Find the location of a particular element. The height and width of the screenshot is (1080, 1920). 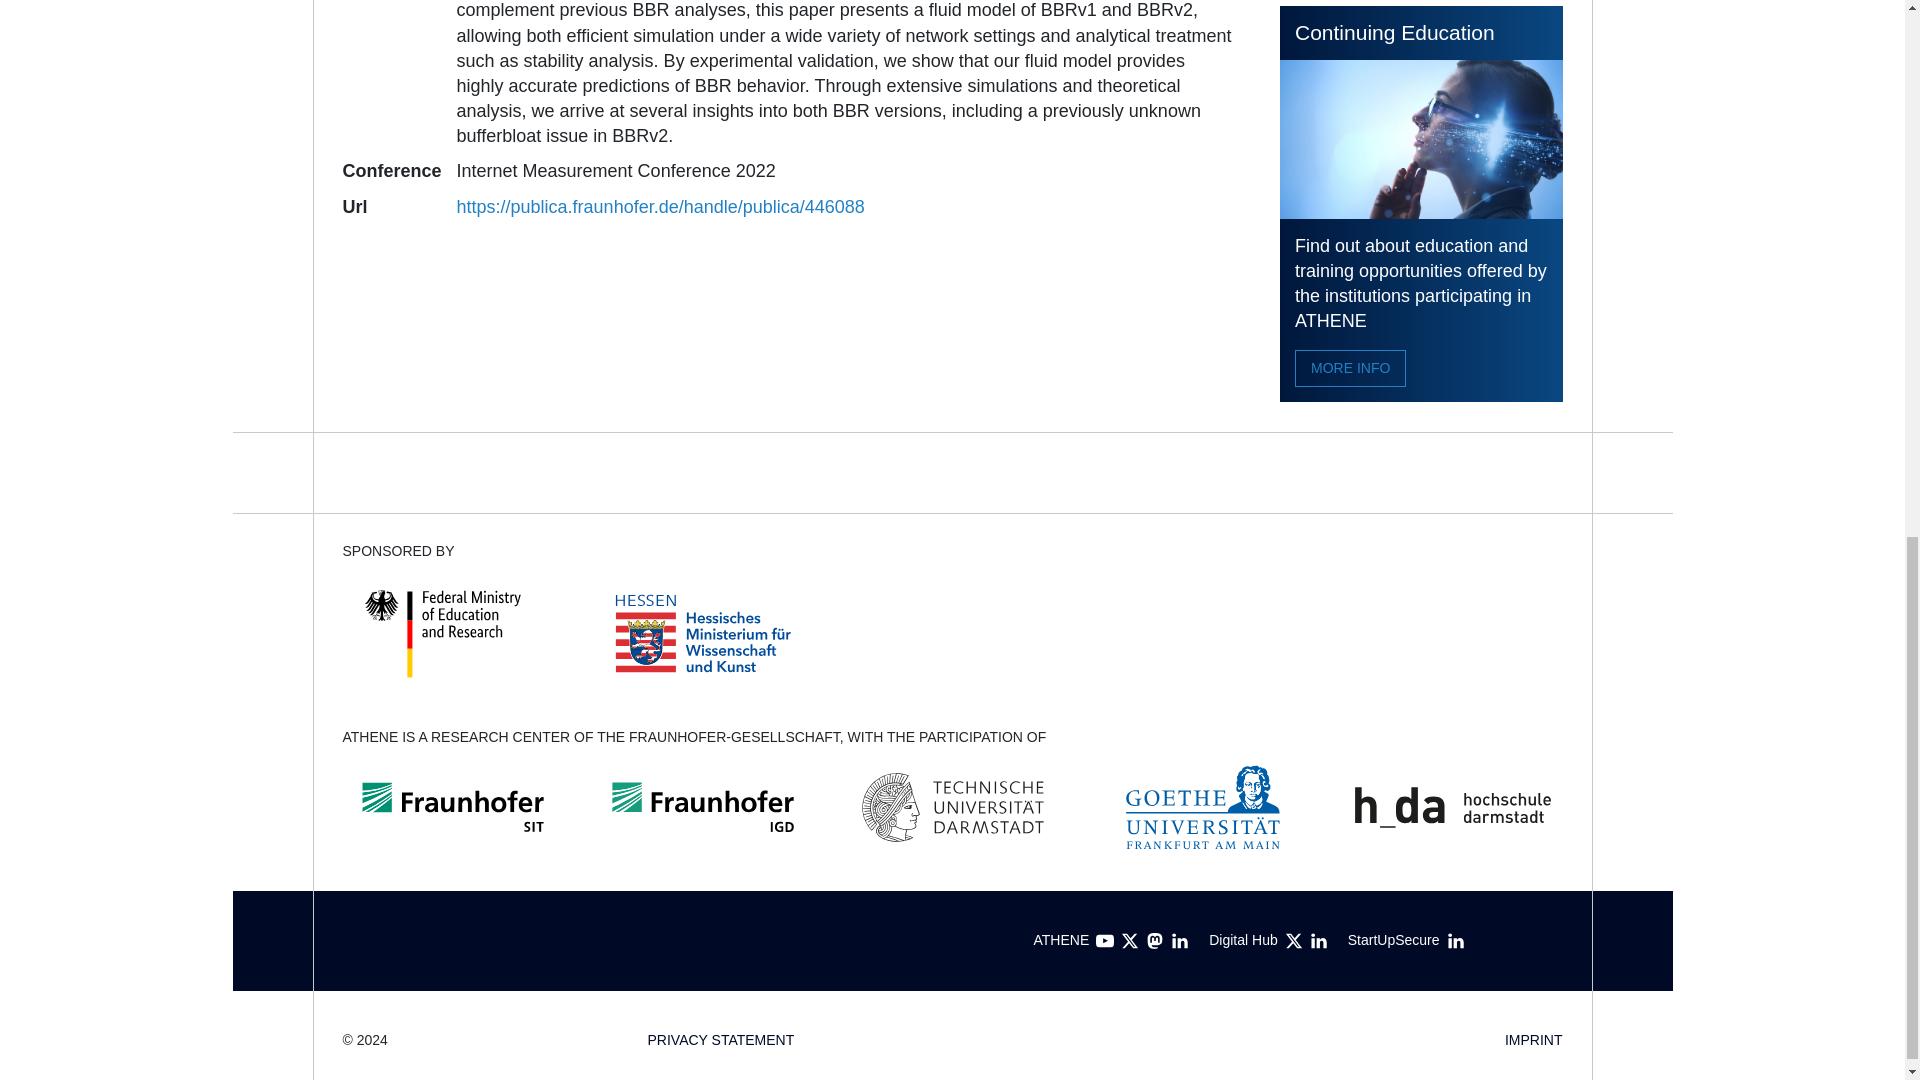

Twitter is located at coordinates (1130, 941).